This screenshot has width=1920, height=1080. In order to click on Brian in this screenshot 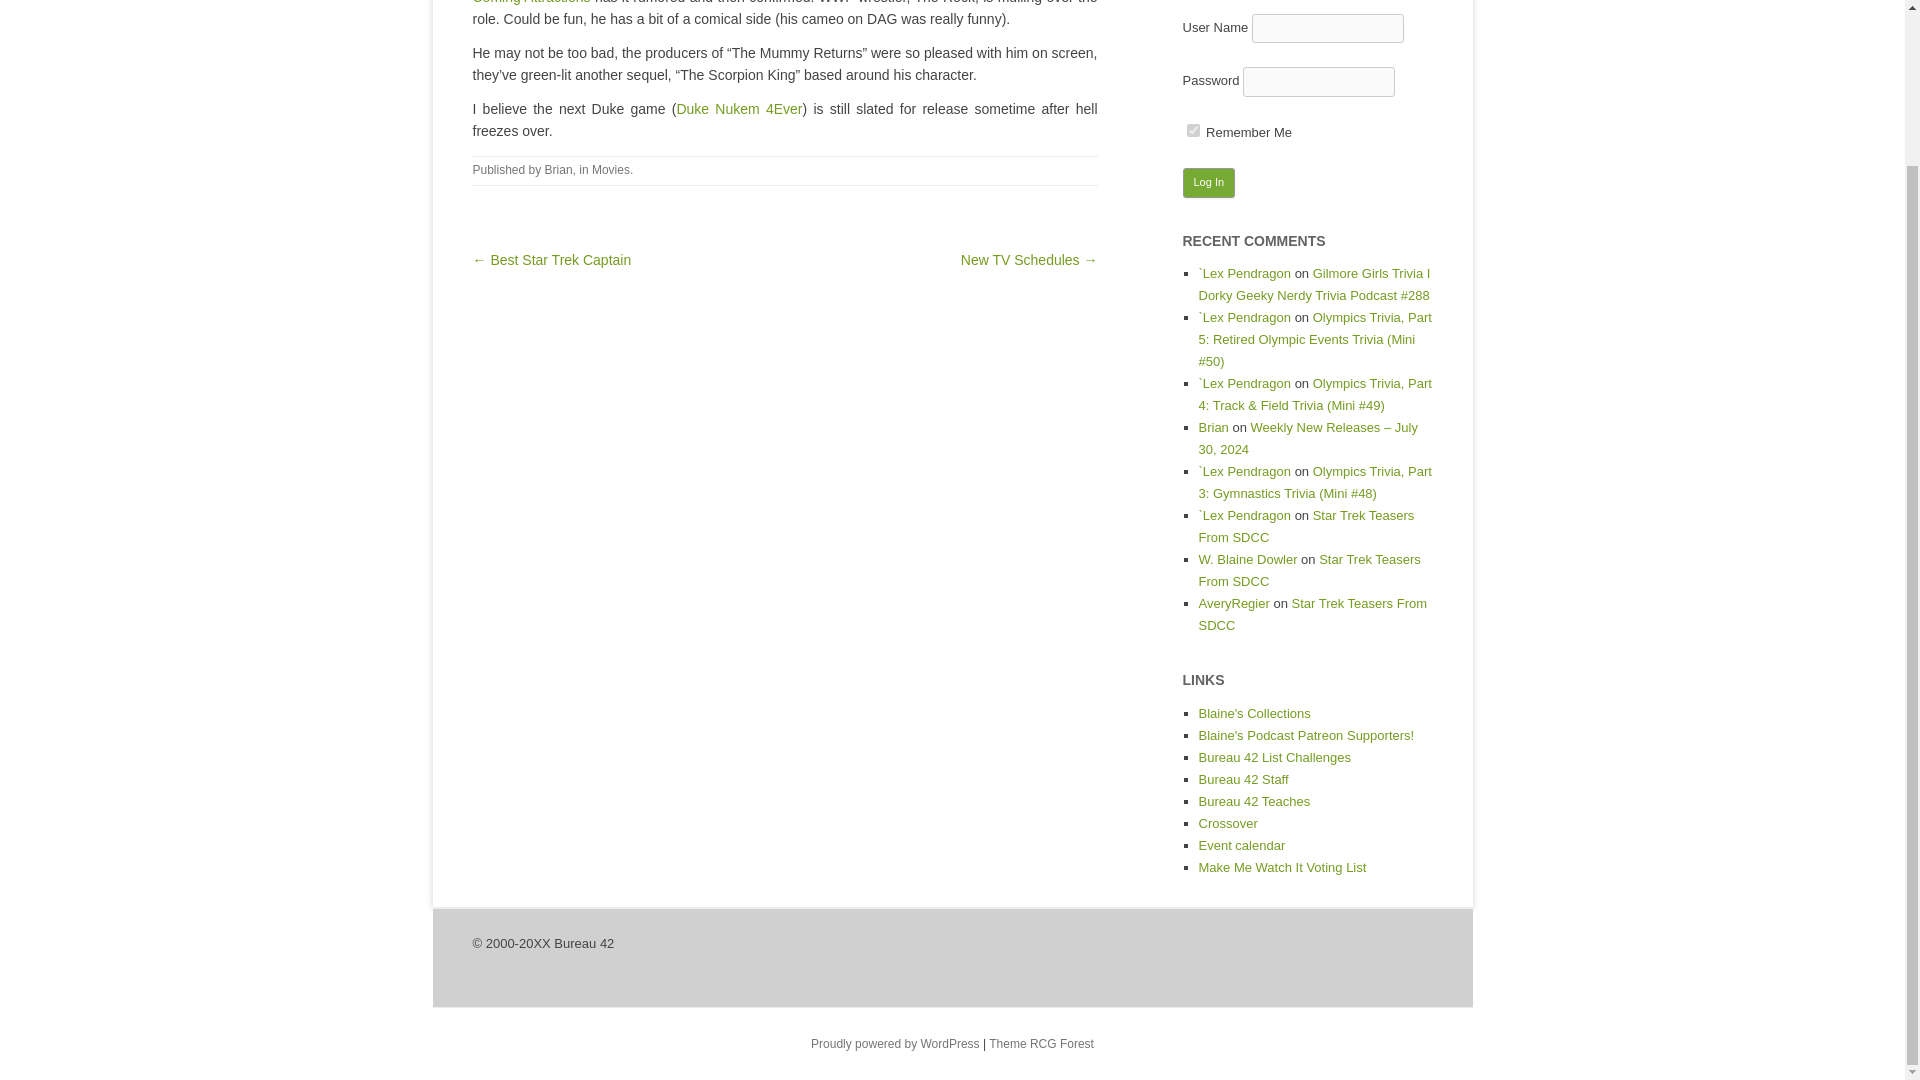, I will do `click(558, 170)`.